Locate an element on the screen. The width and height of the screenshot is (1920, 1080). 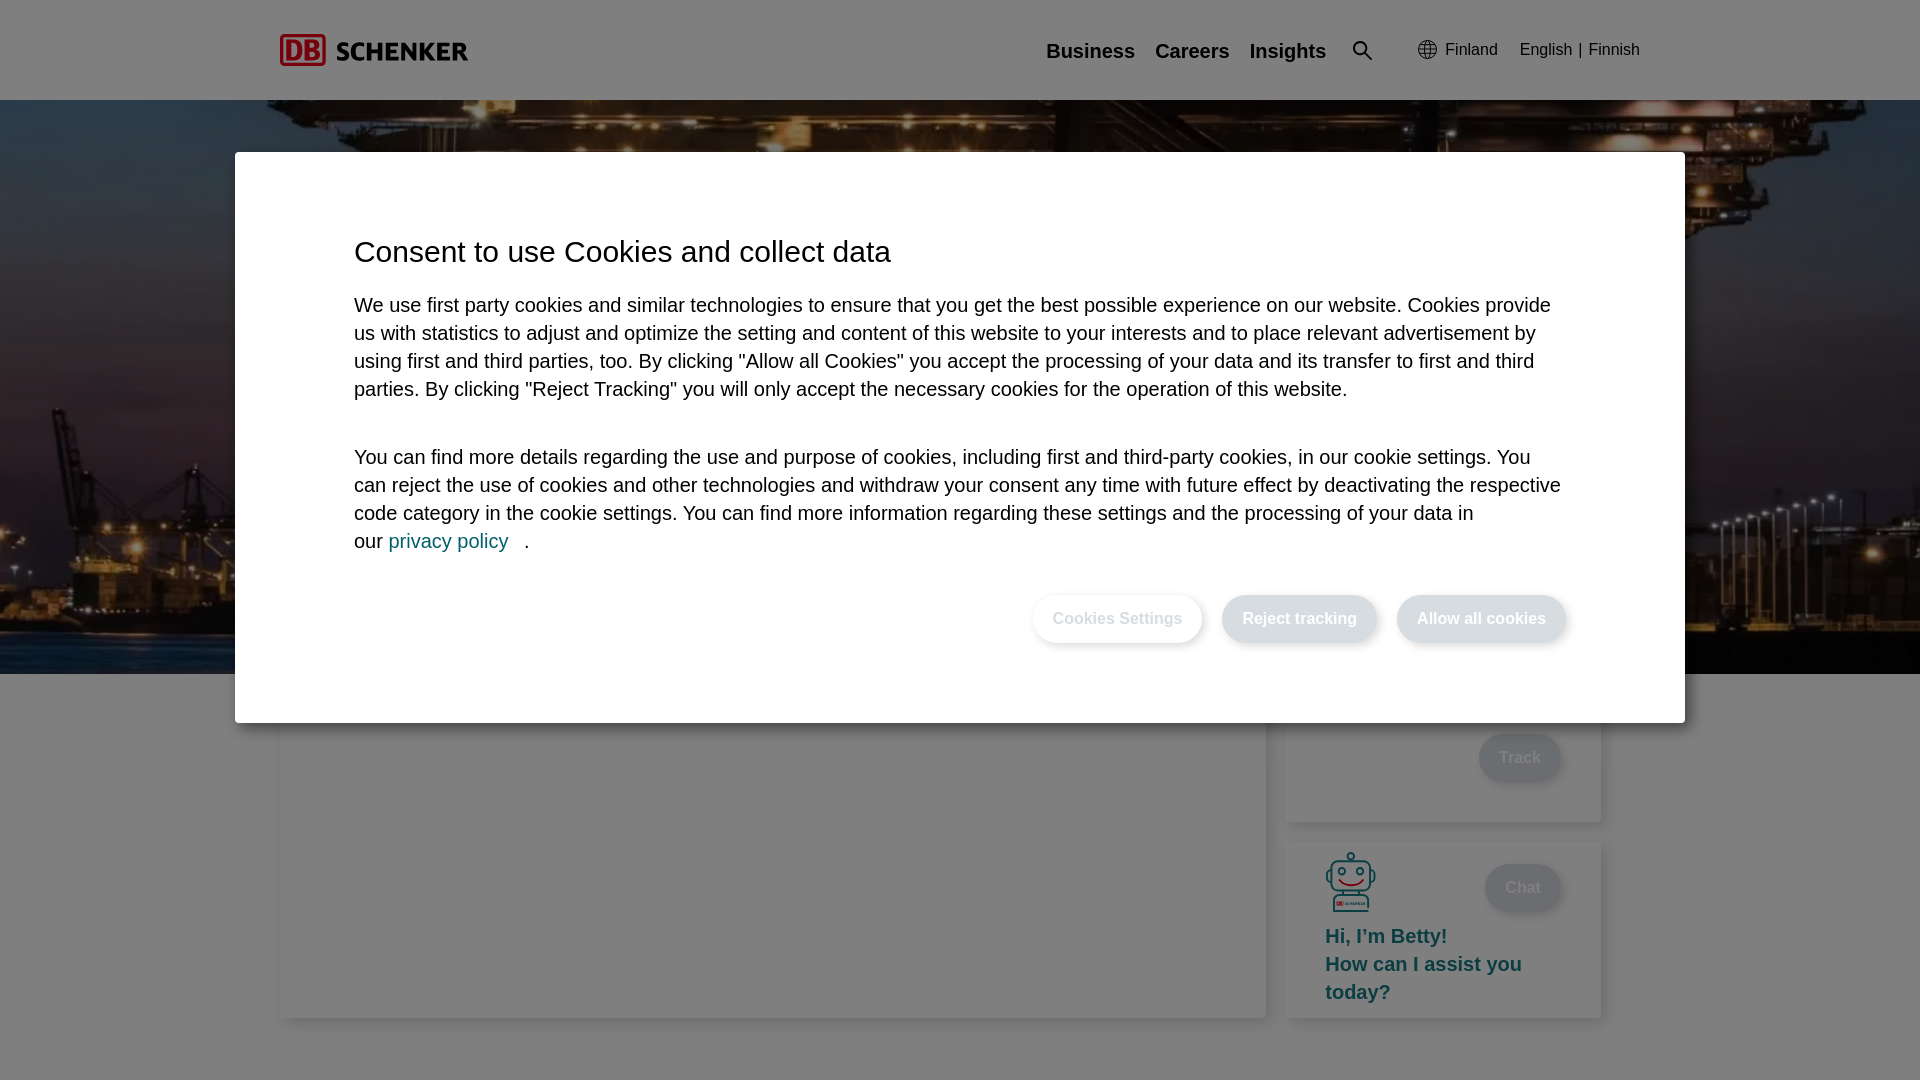
Insights is located at coordinates (1288, 50).